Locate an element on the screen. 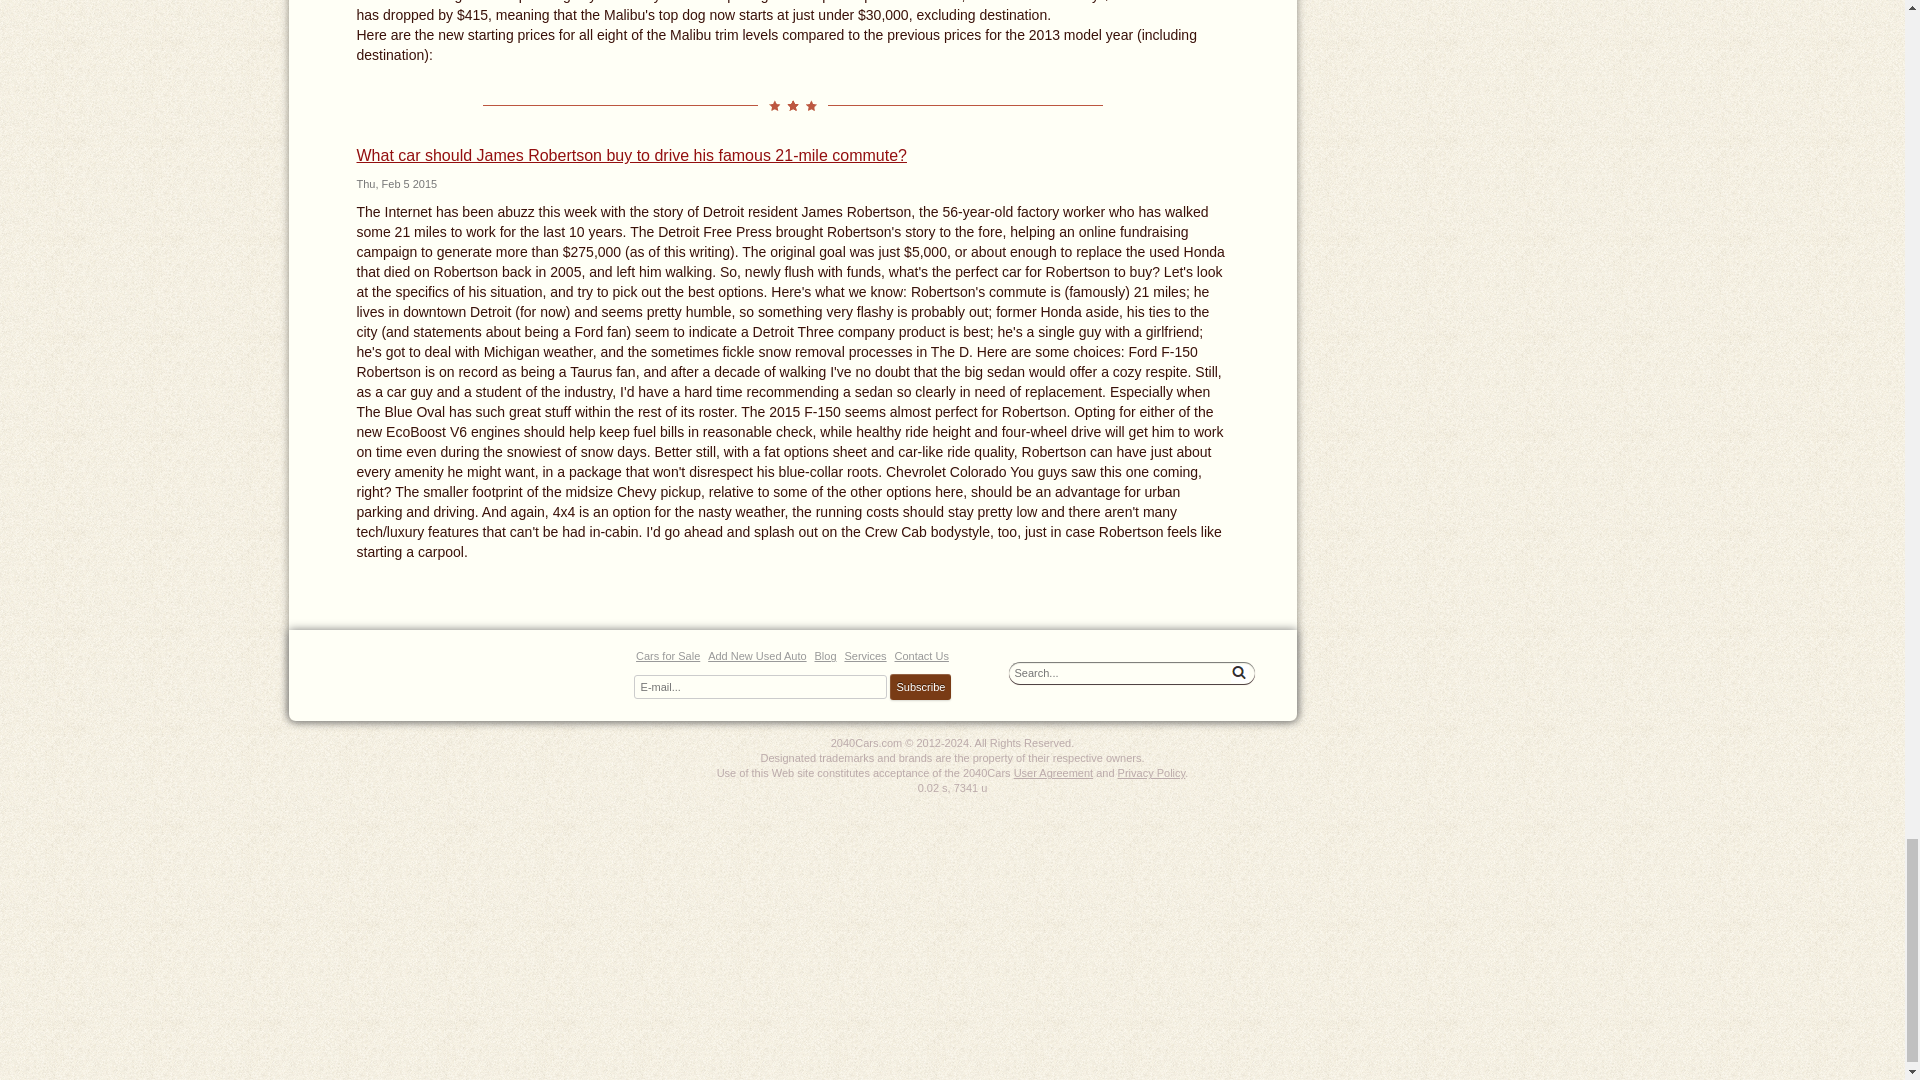 The image size is (1920, 1080). Services is located at coordinates (864, 656).